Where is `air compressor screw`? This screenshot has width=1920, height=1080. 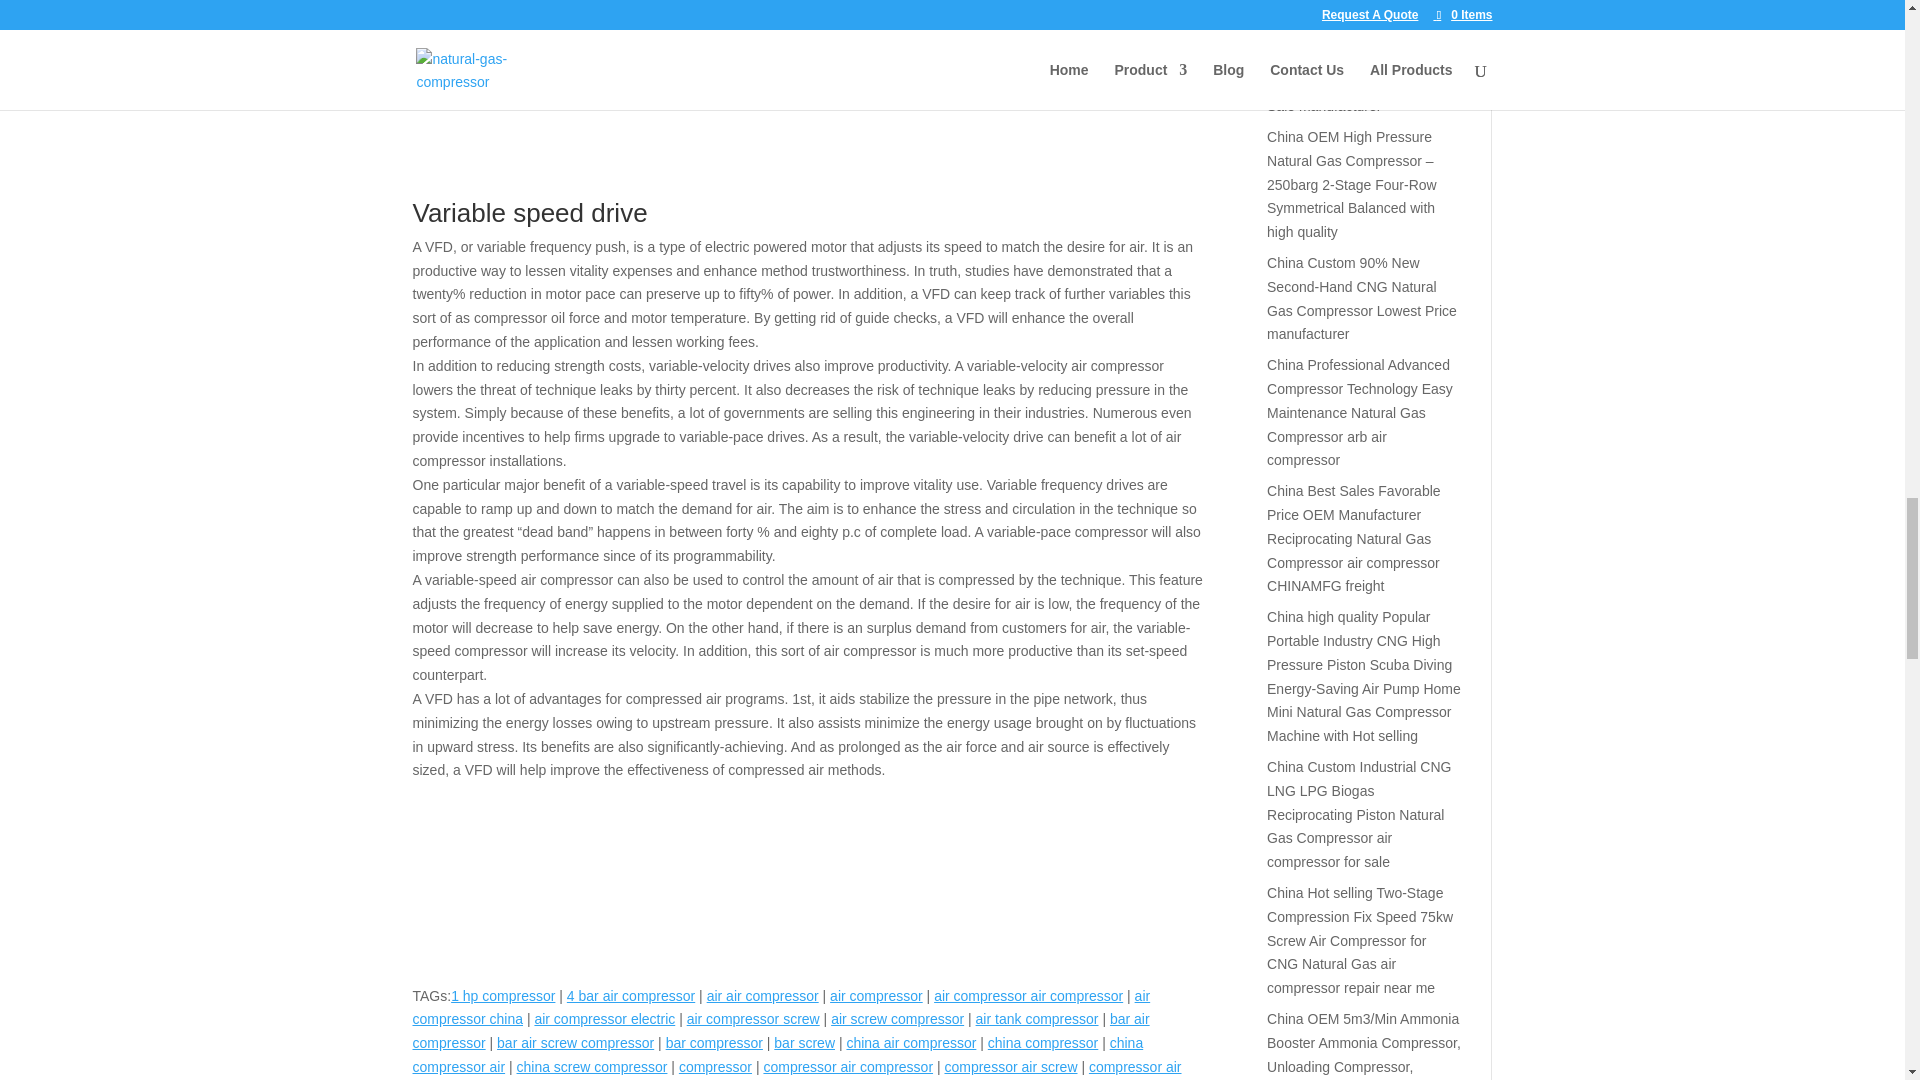
air compressor screw is located at coordinates (753, 1018).